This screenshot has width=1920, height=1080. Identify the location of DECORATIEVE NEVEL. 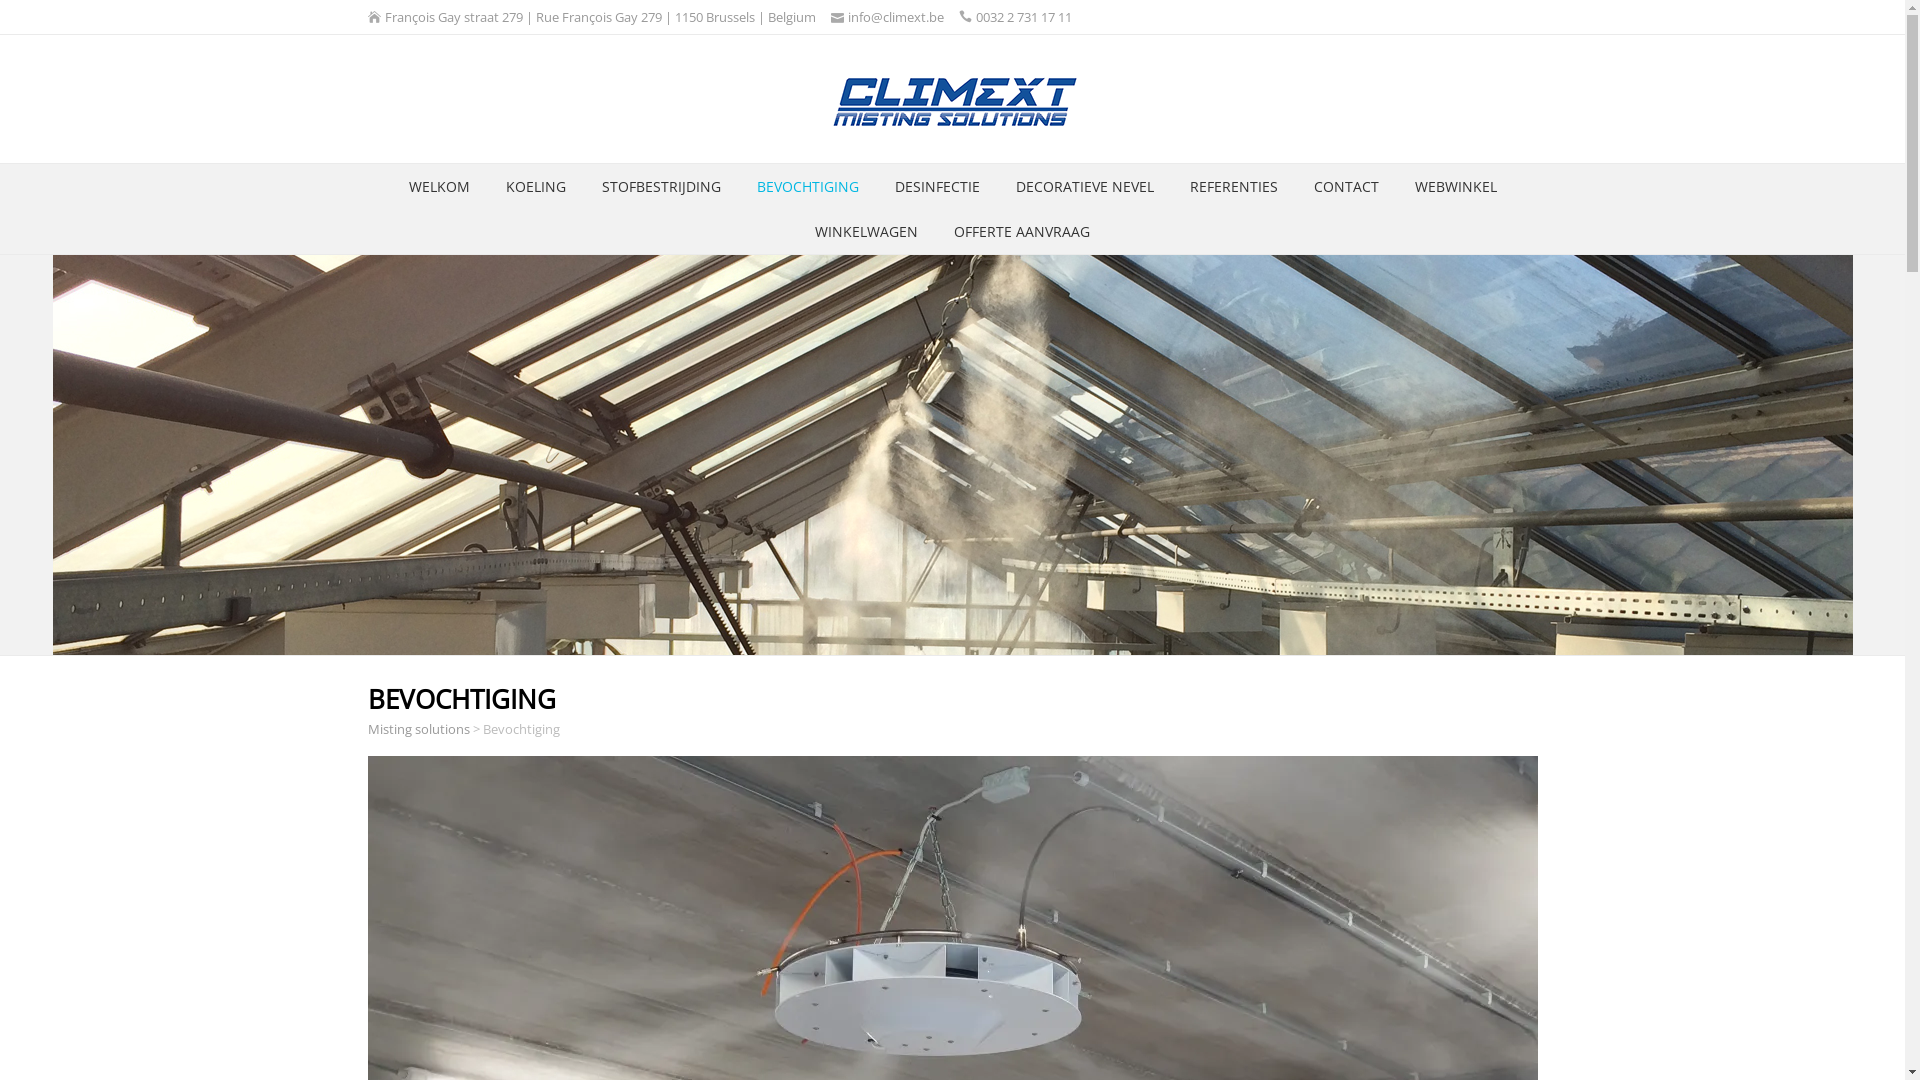
(1085, 186).